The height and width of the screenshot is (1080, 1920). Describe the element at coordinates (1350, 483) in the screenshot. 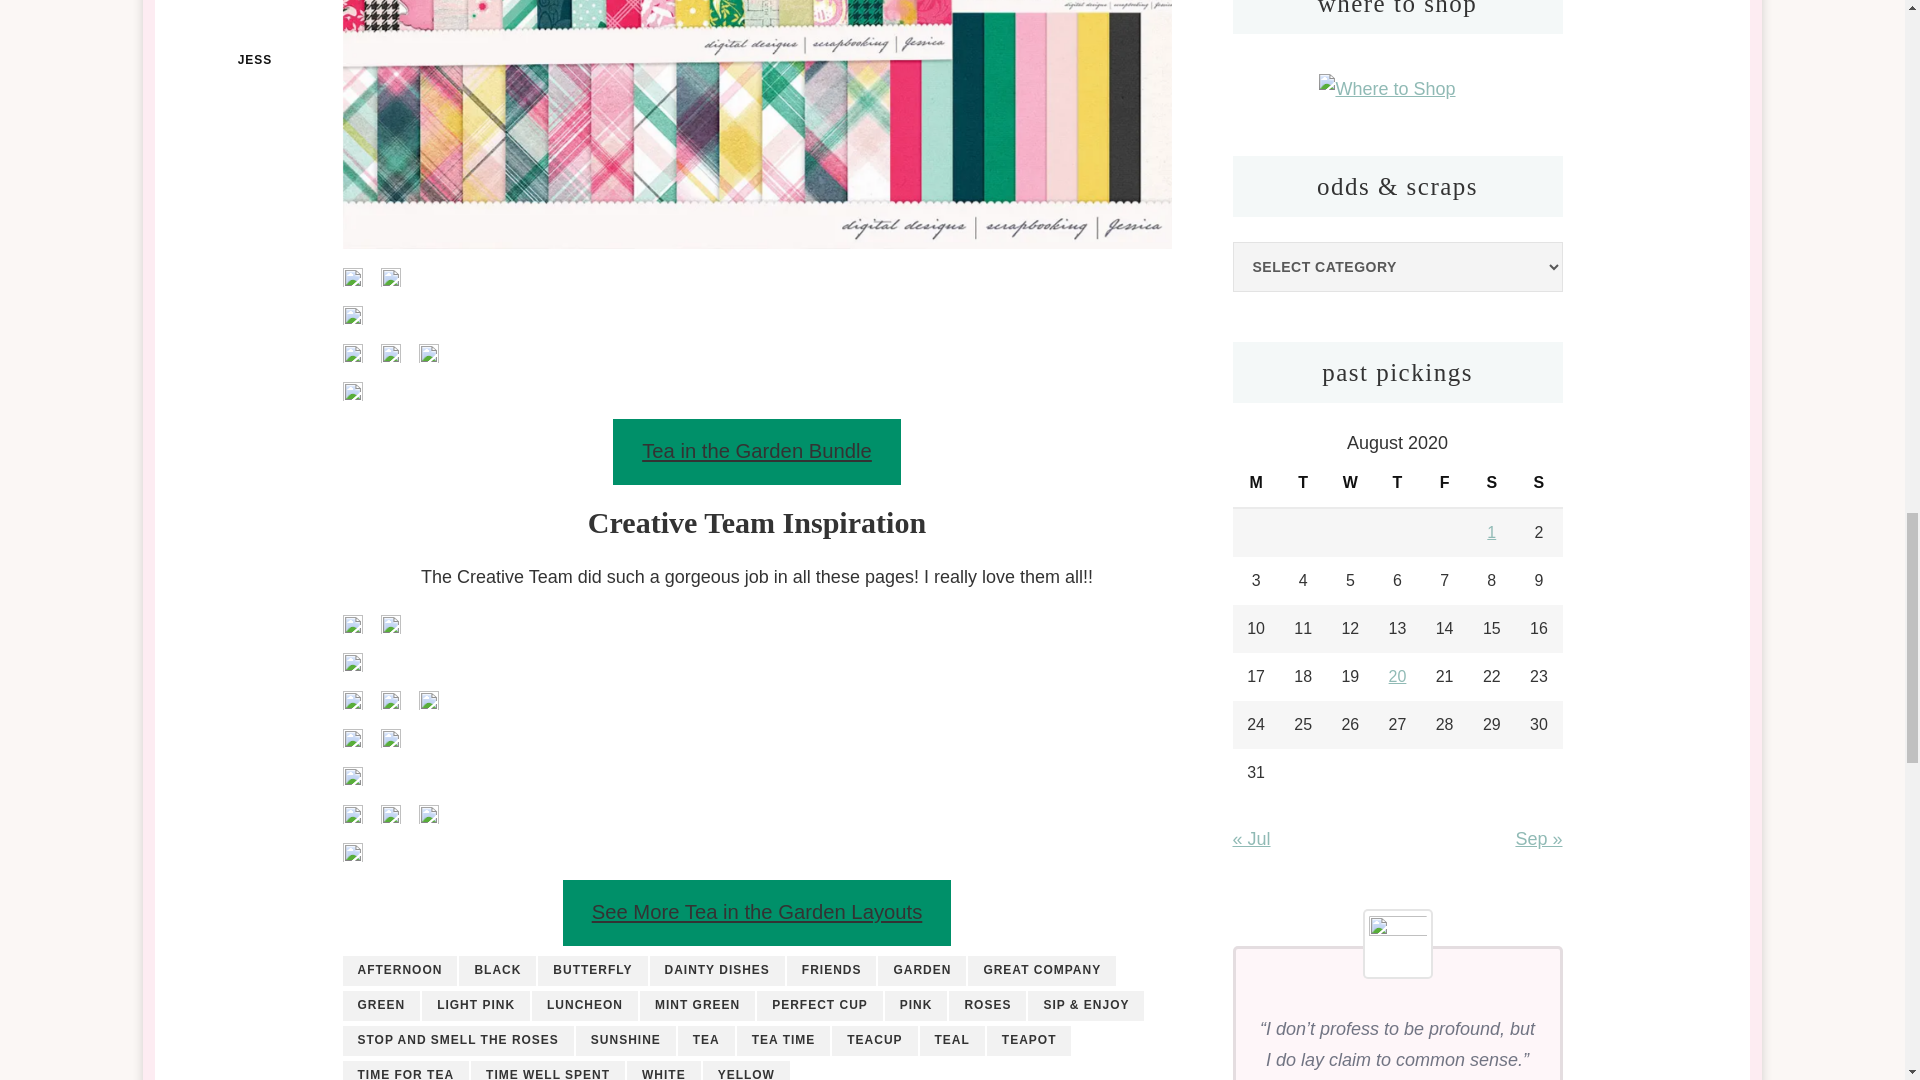

I see `Wednesday` at that location.